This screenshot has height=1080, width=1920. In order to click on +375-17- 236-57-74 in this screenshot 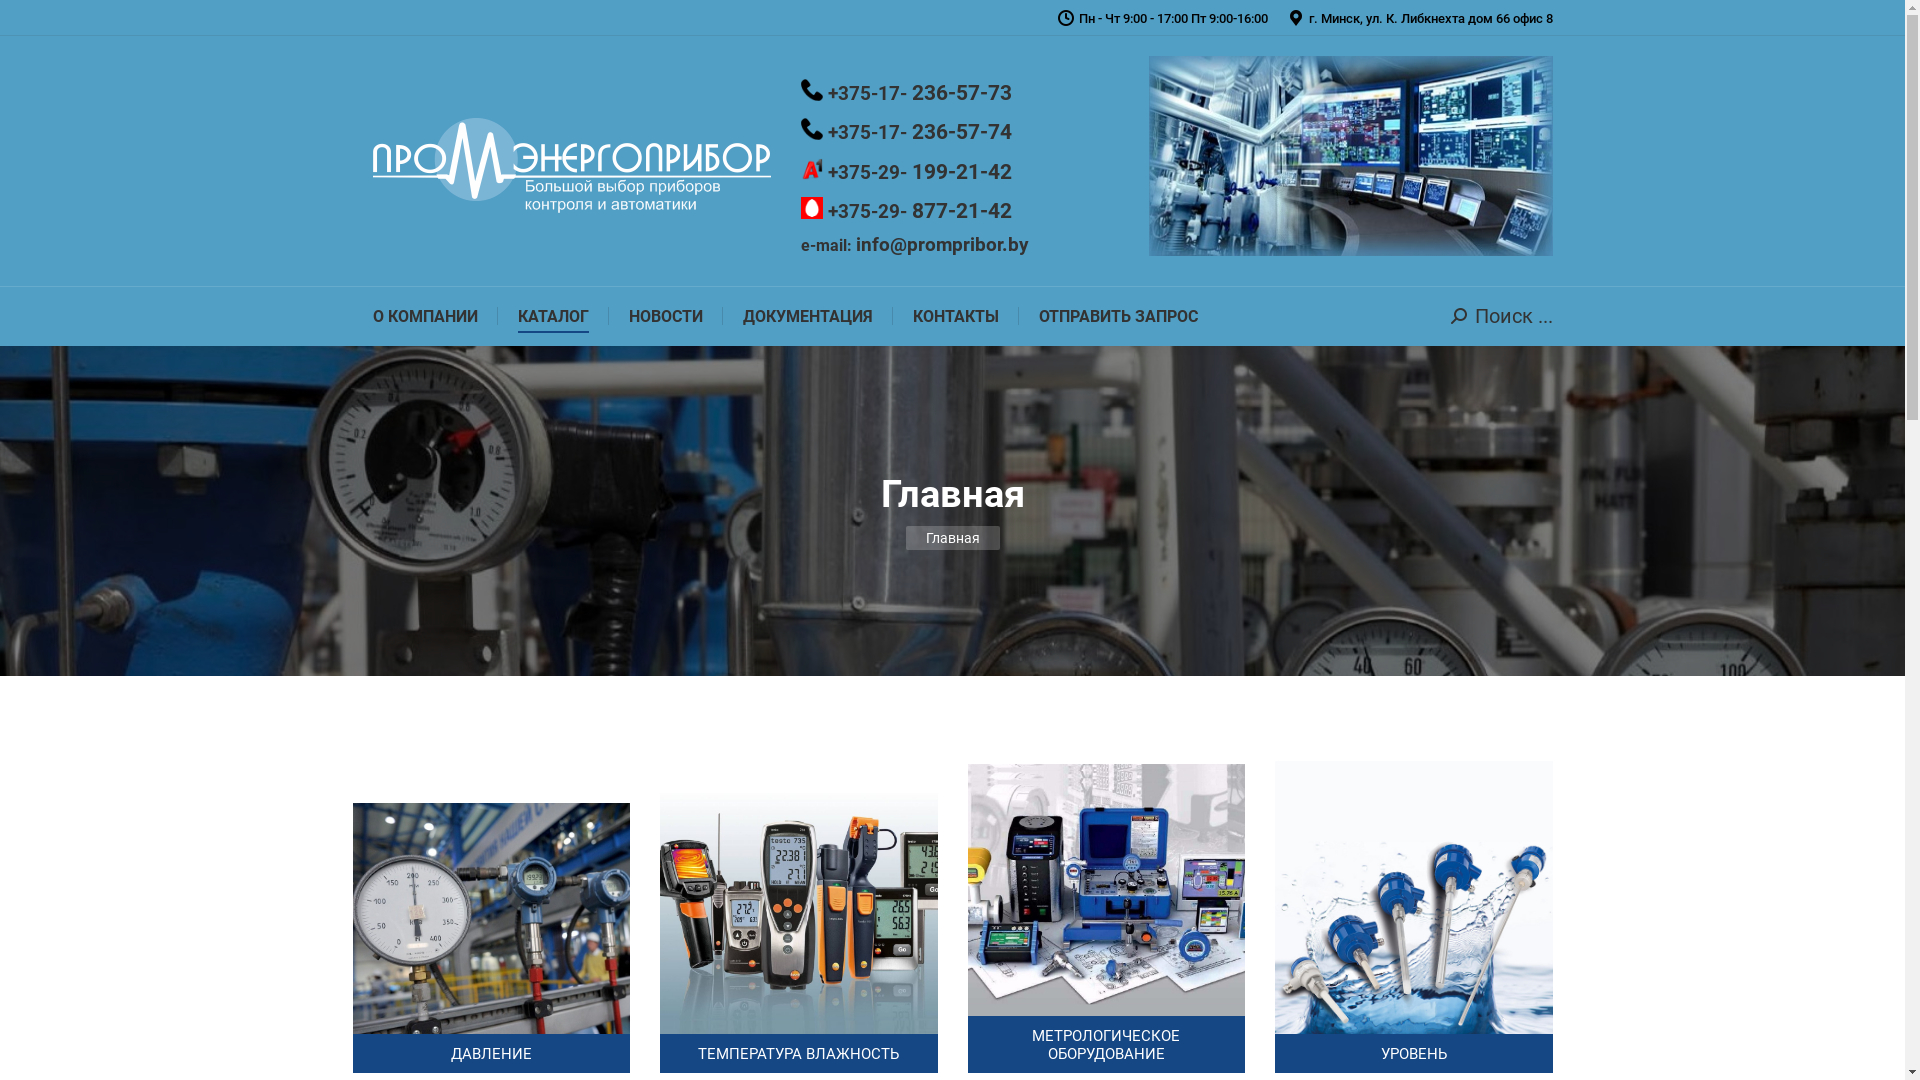, I will do `click(906, 134)`.